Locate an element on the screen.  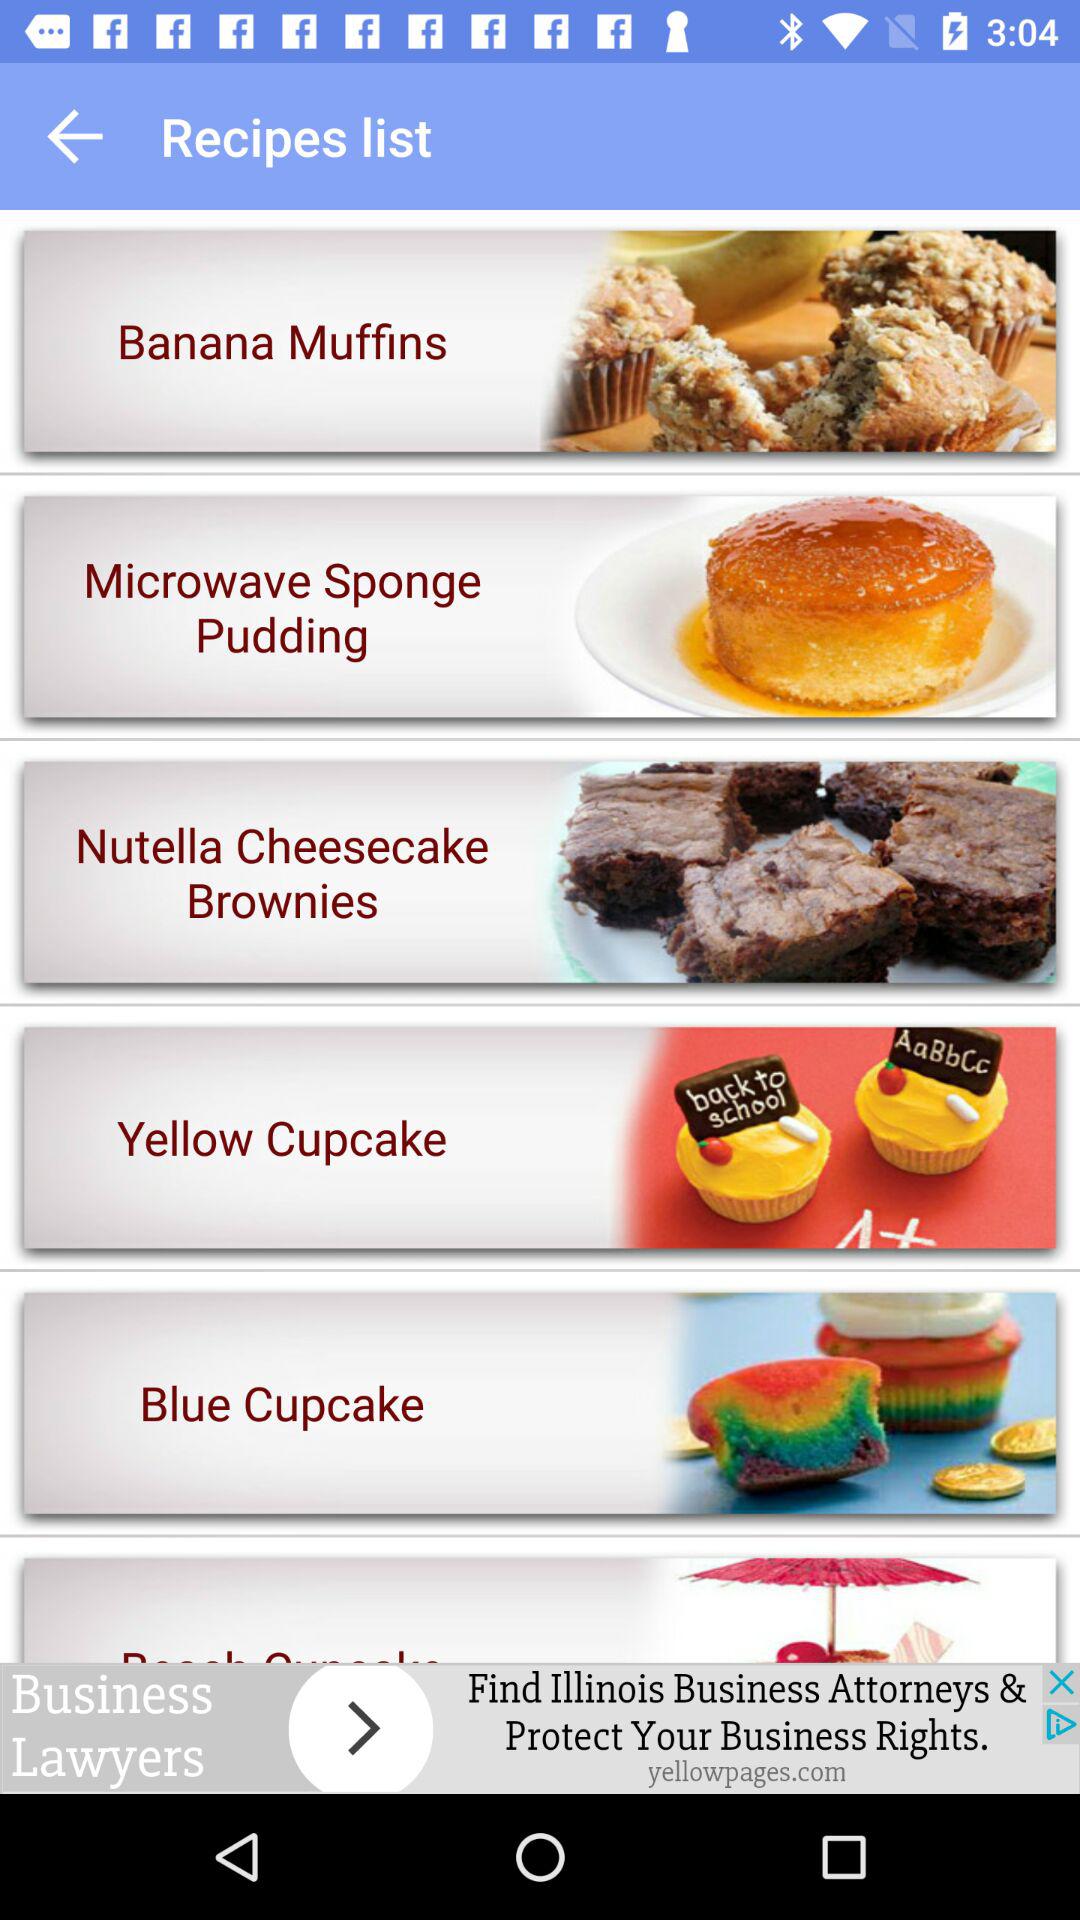
go back one page is located at coordinates (75, 136).